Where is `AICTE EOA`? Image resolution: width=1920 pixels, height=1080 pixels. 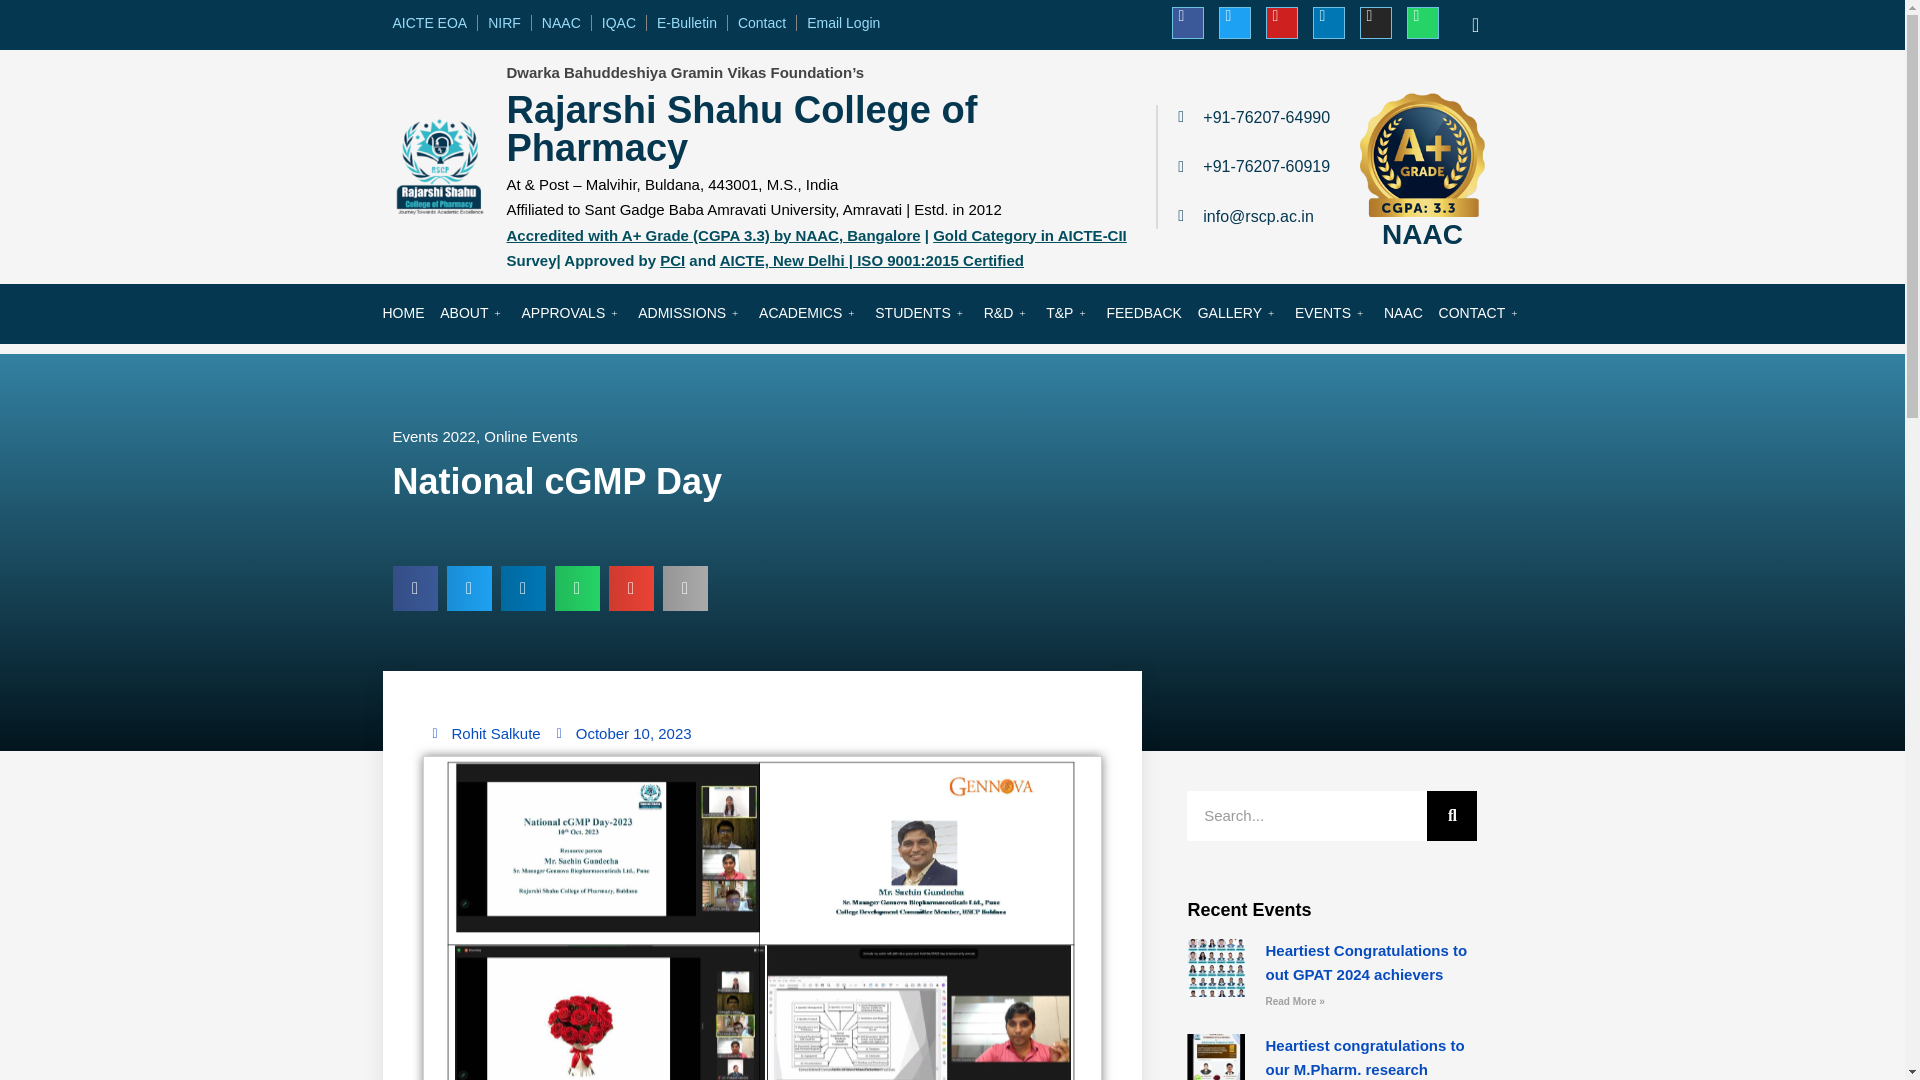 AICTE EOA is located at coordinates (429, 23).